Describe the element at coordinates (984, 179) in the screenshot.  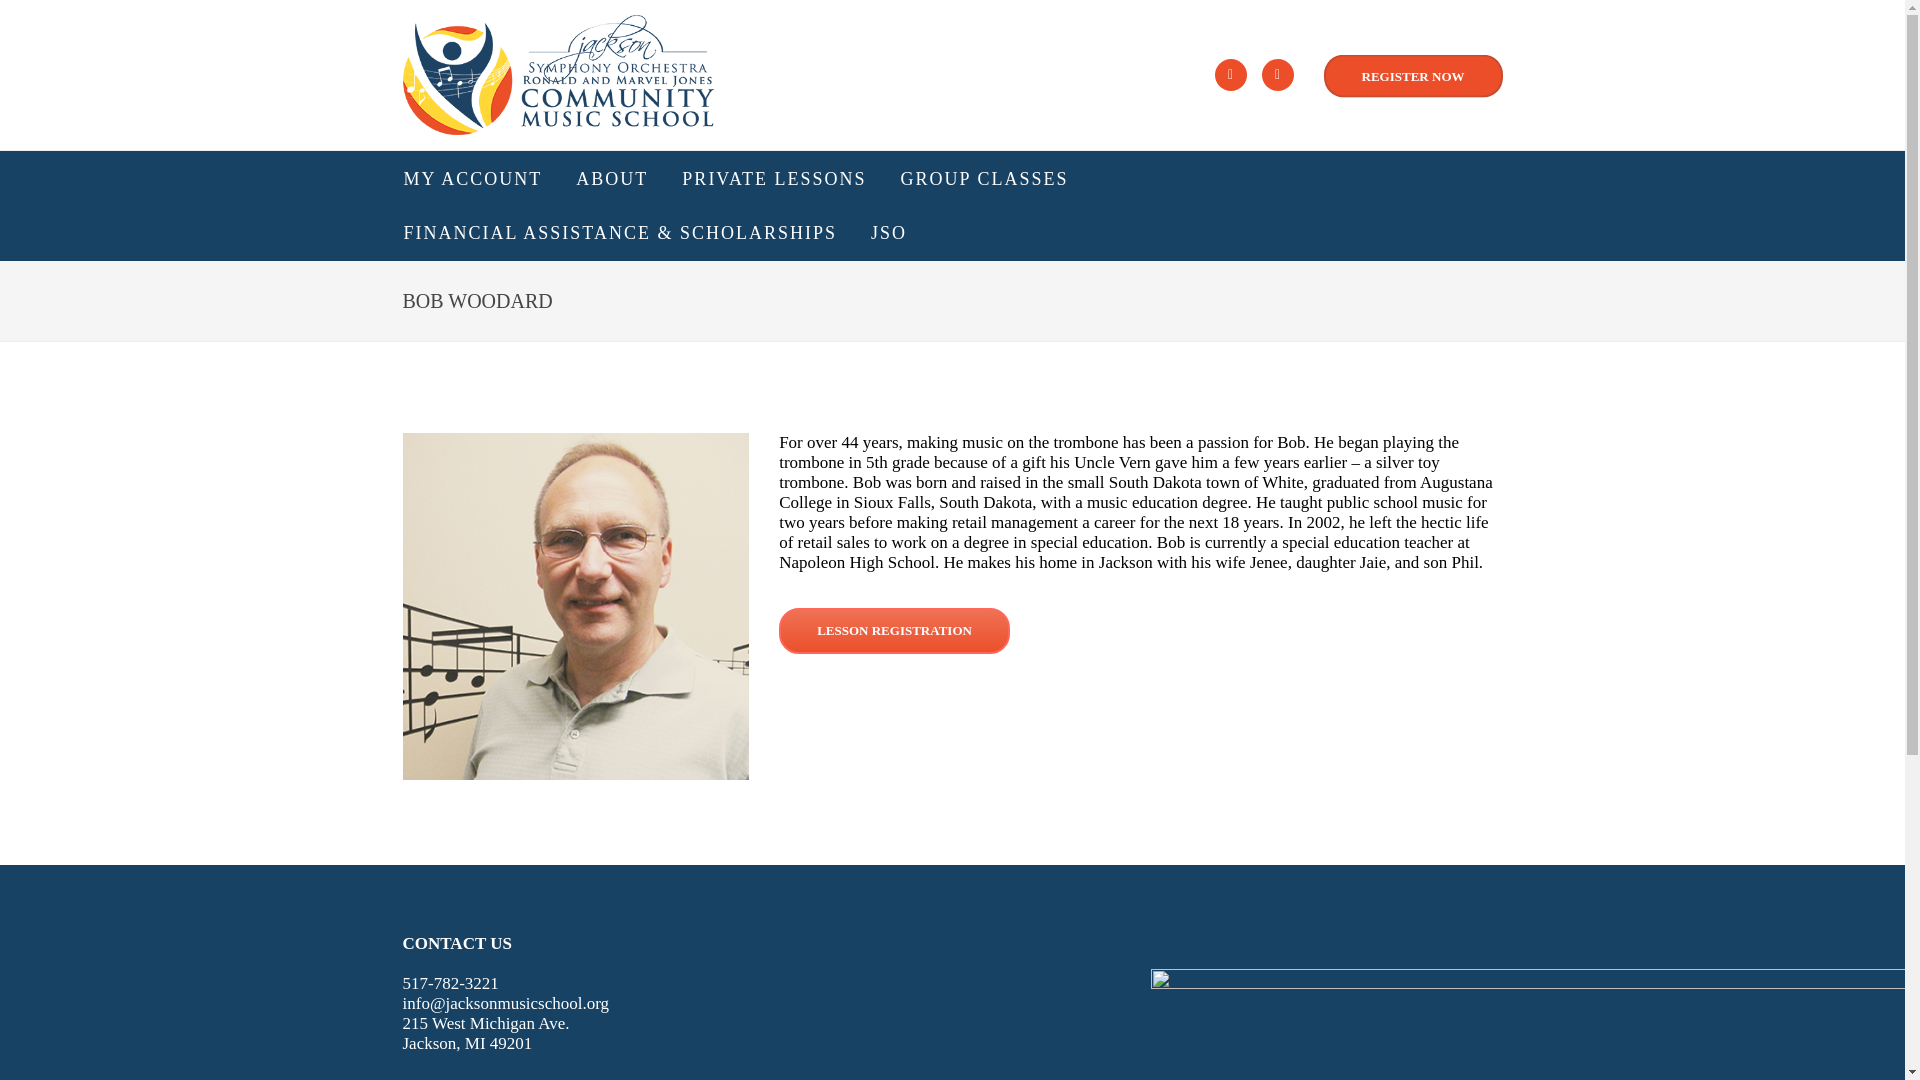
I see `GROUP CLASSES` at that location.